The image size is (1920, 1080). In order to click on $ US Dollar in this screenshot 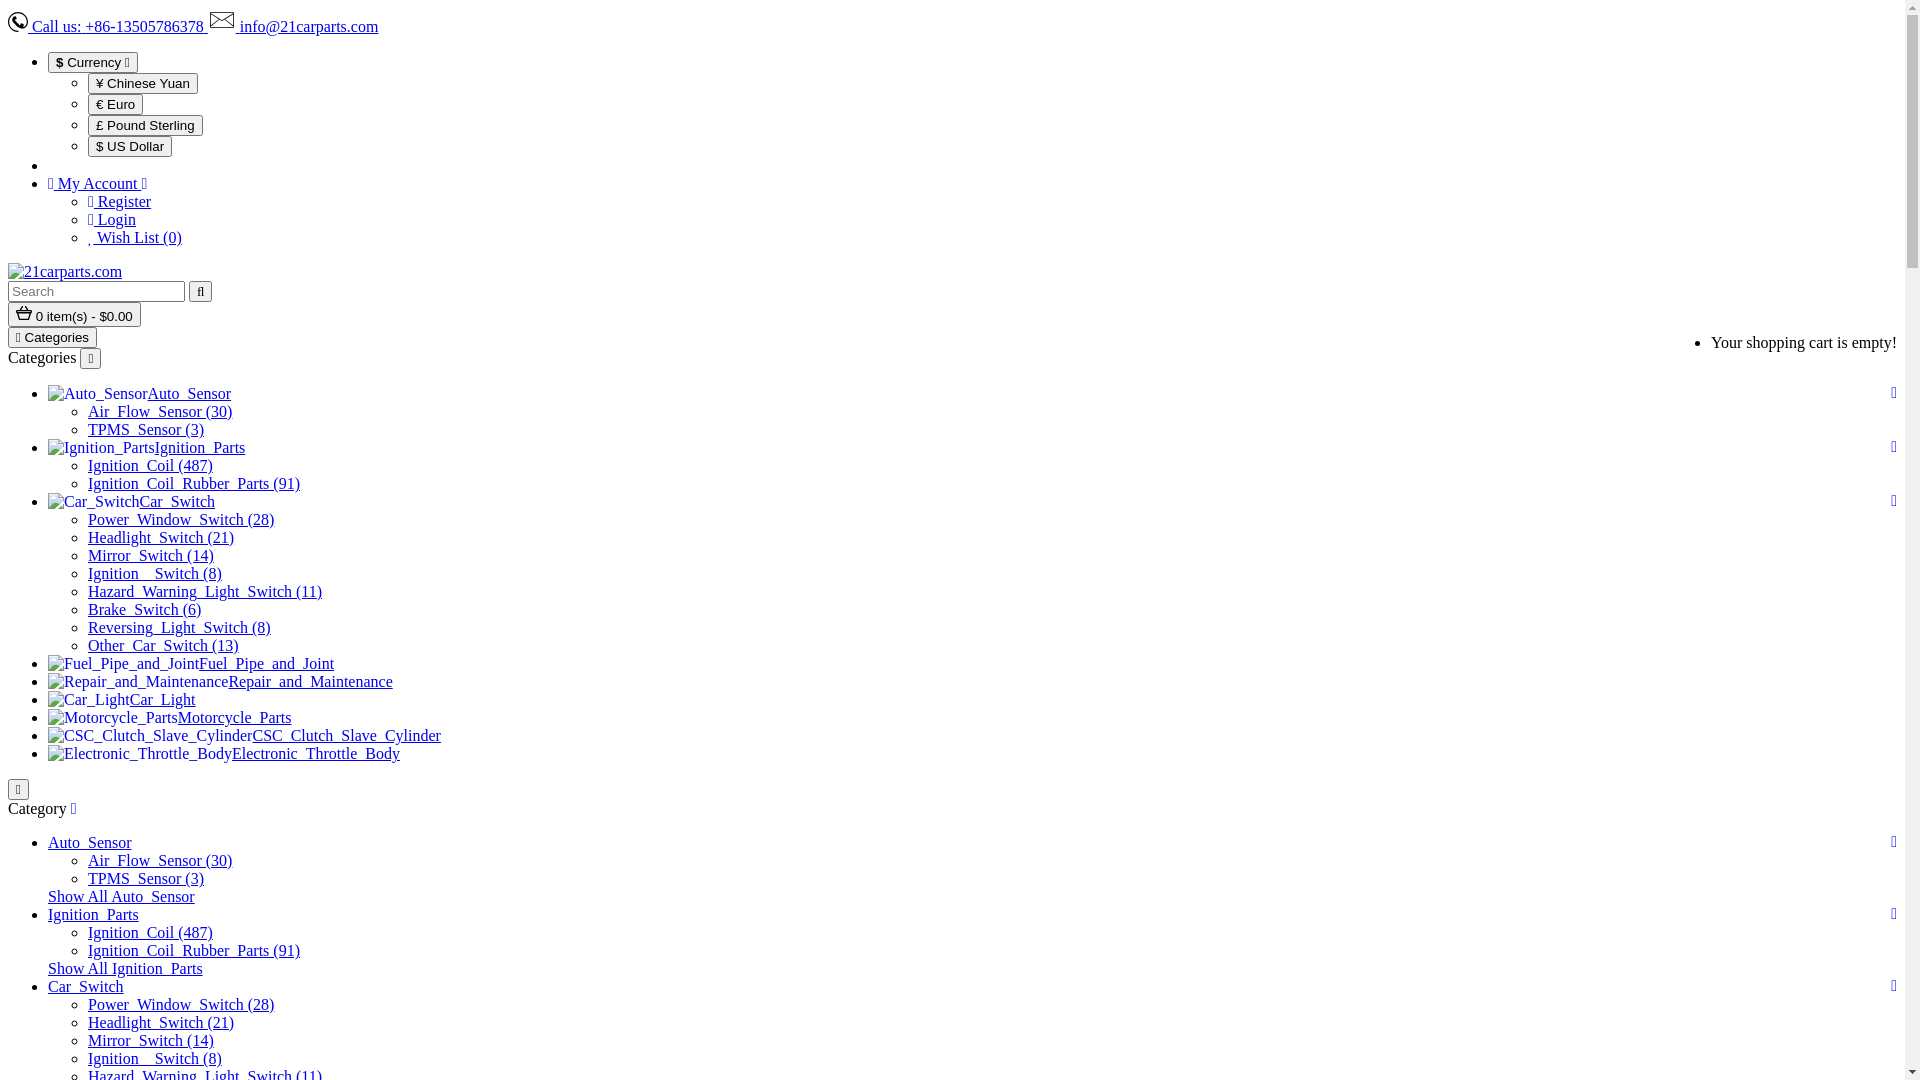, I will do `click(130, 146)`.